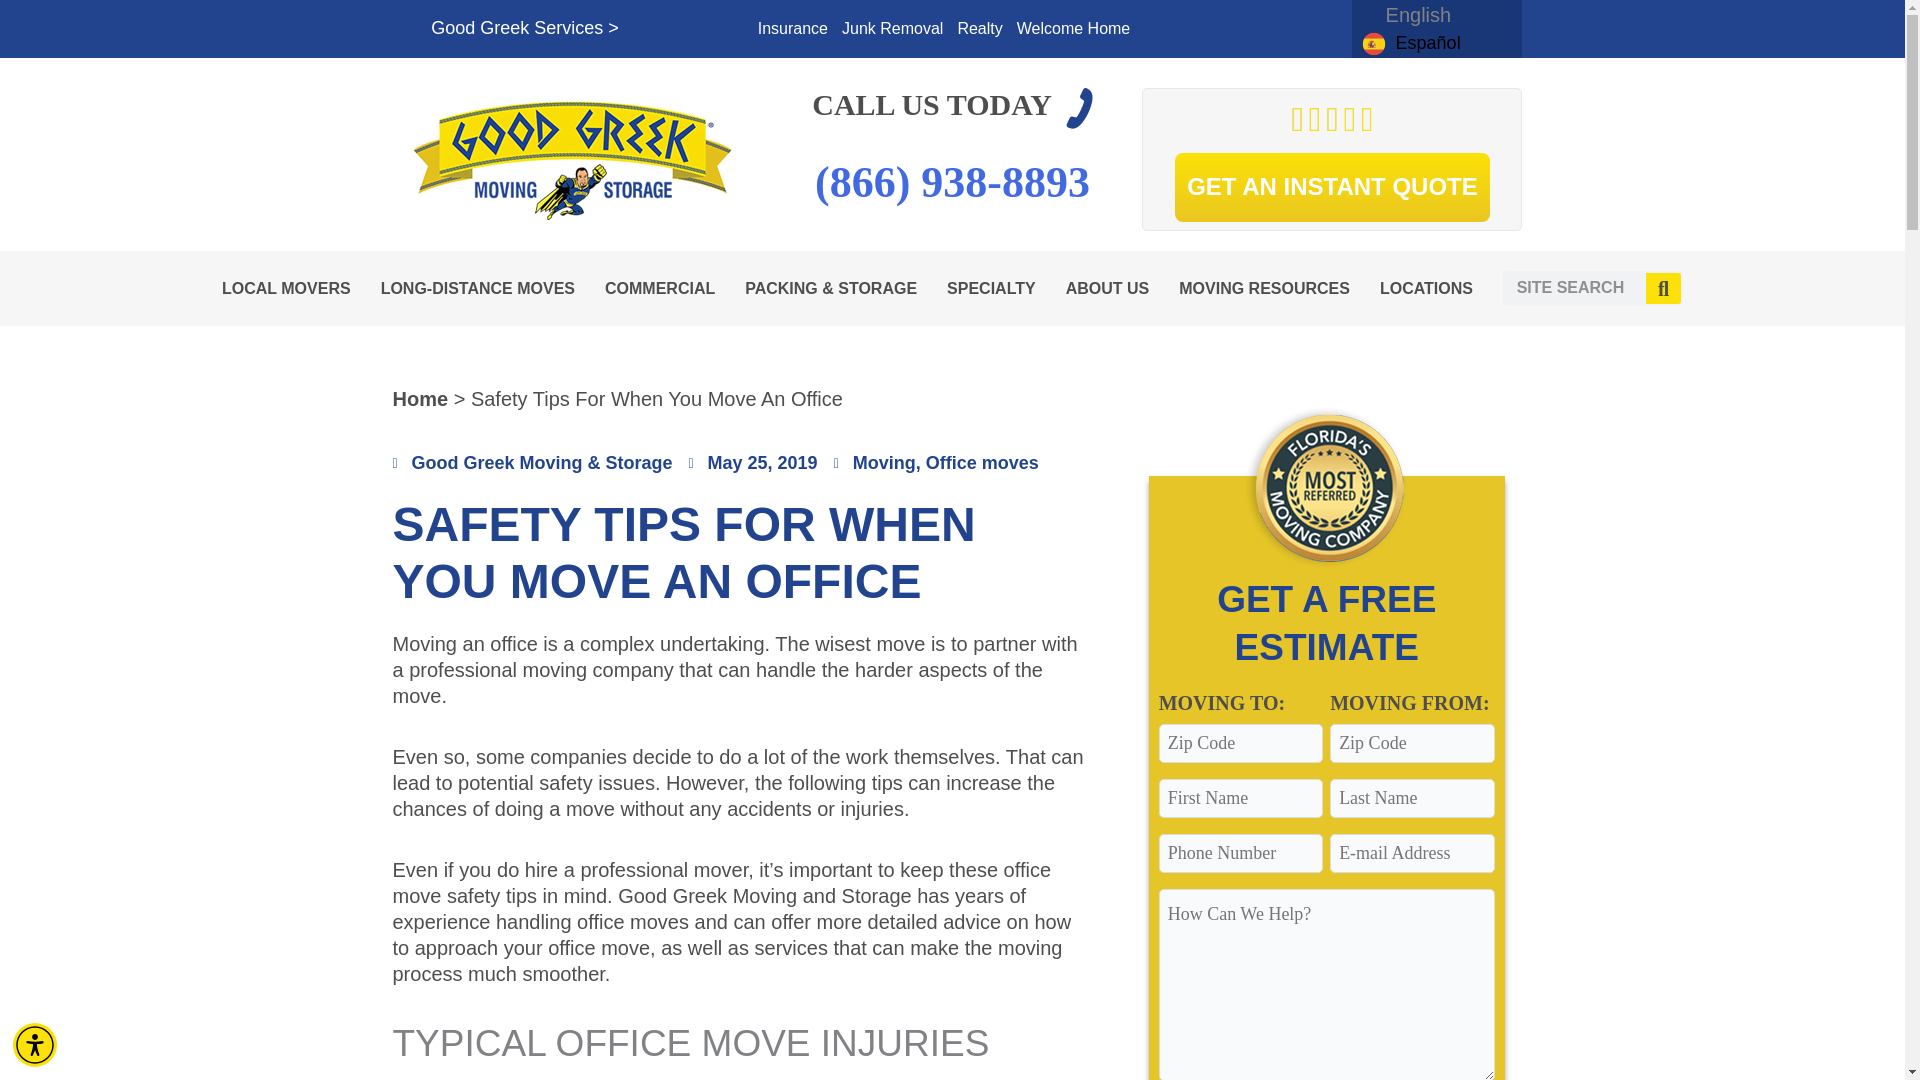 This screenshot has width=1920, height=1080. Describe the element at coordinates (1332, 188) in the screenshot. I see `GET AN INSTANT QUOTE` at that location.